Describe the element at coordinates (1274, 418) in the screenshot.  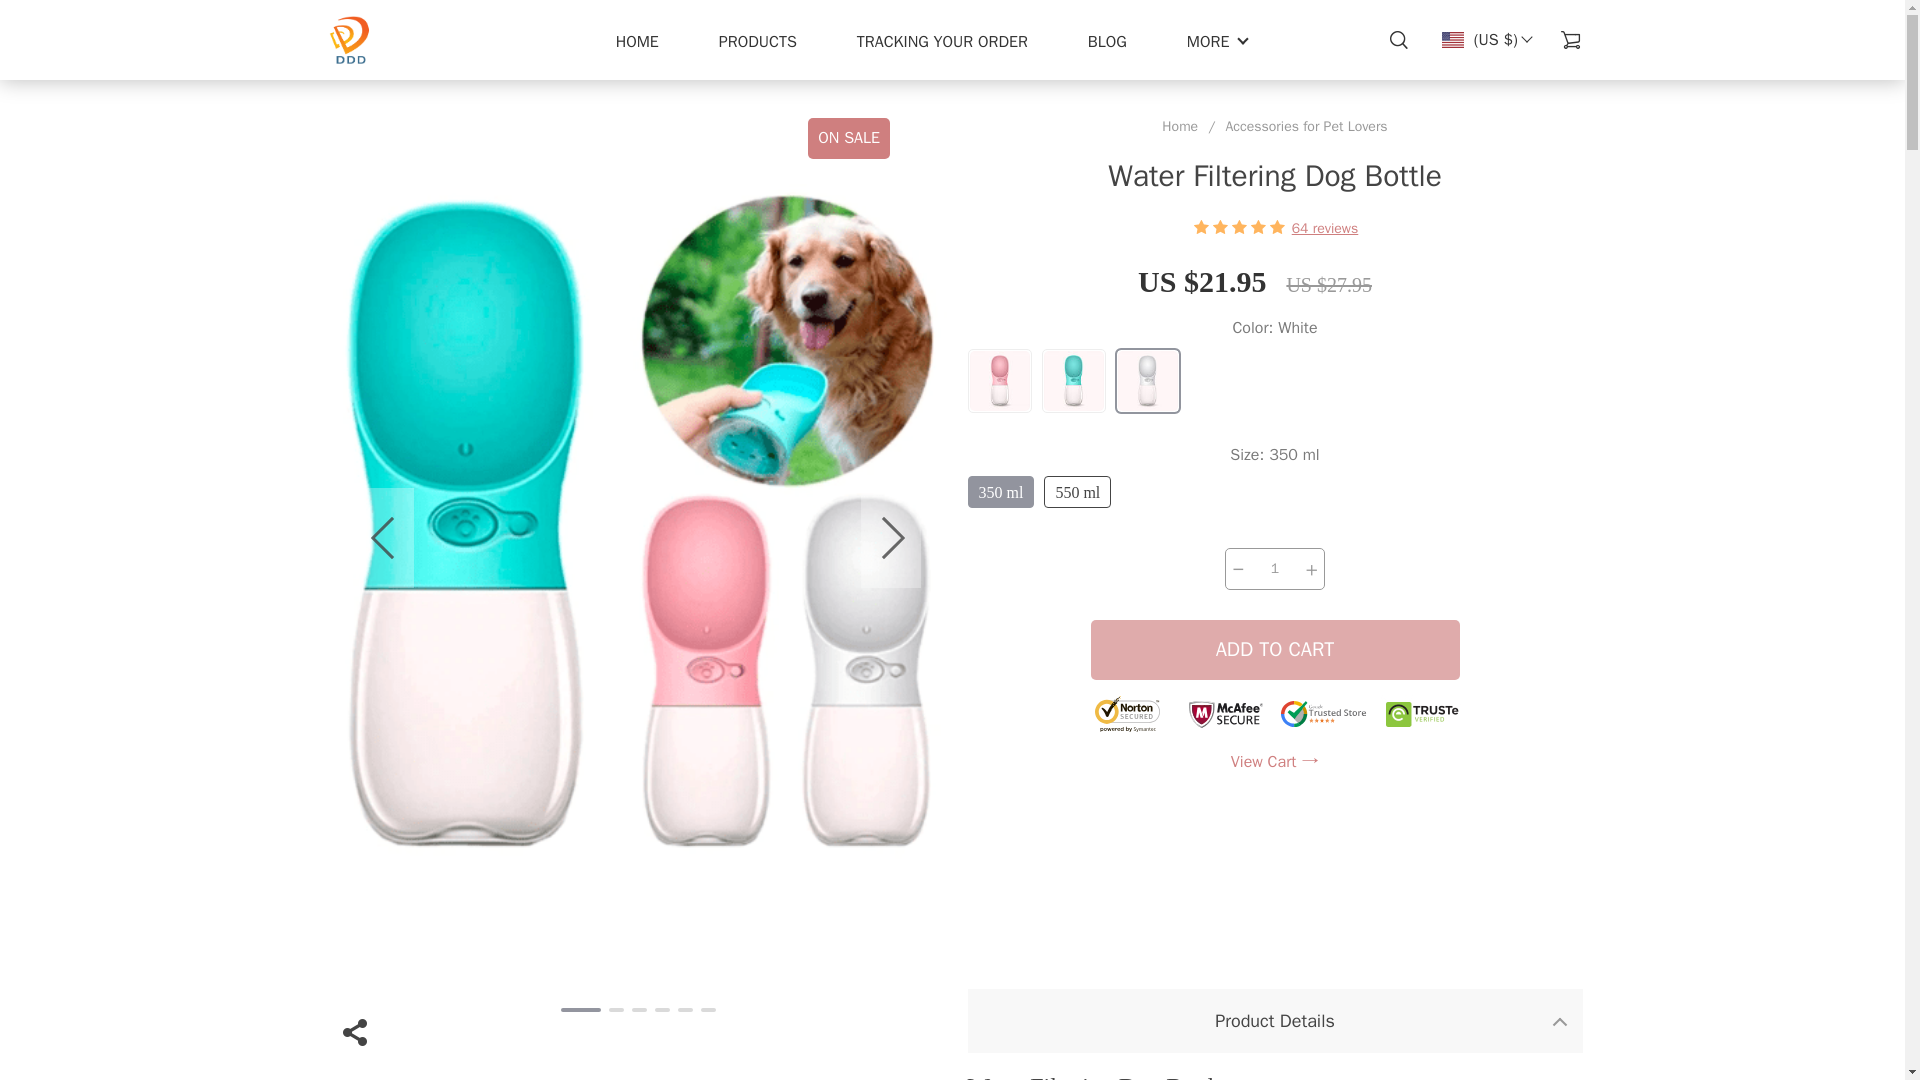
I see `TRACKING YOUR ORDER` at that location.